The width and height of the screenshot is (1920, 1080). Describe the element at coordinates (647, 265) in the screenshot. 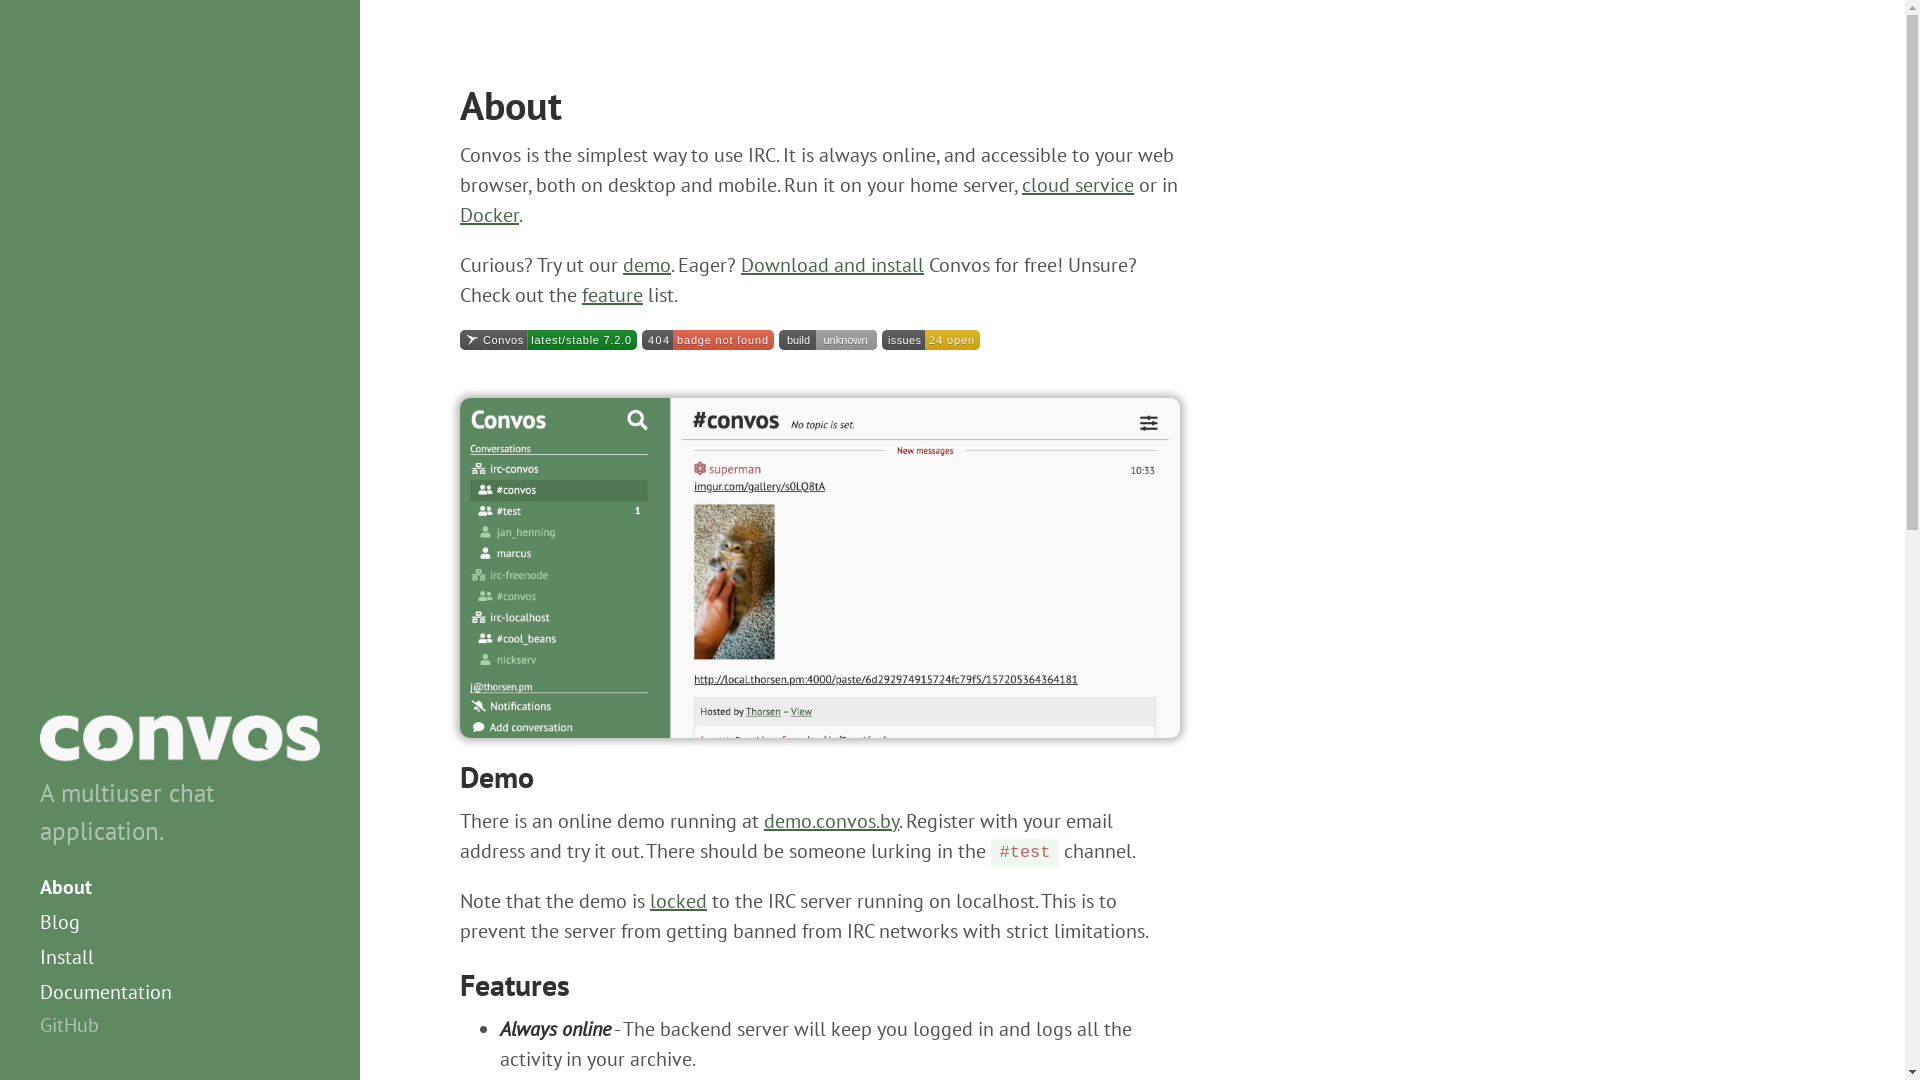

I see `demo` at that location.